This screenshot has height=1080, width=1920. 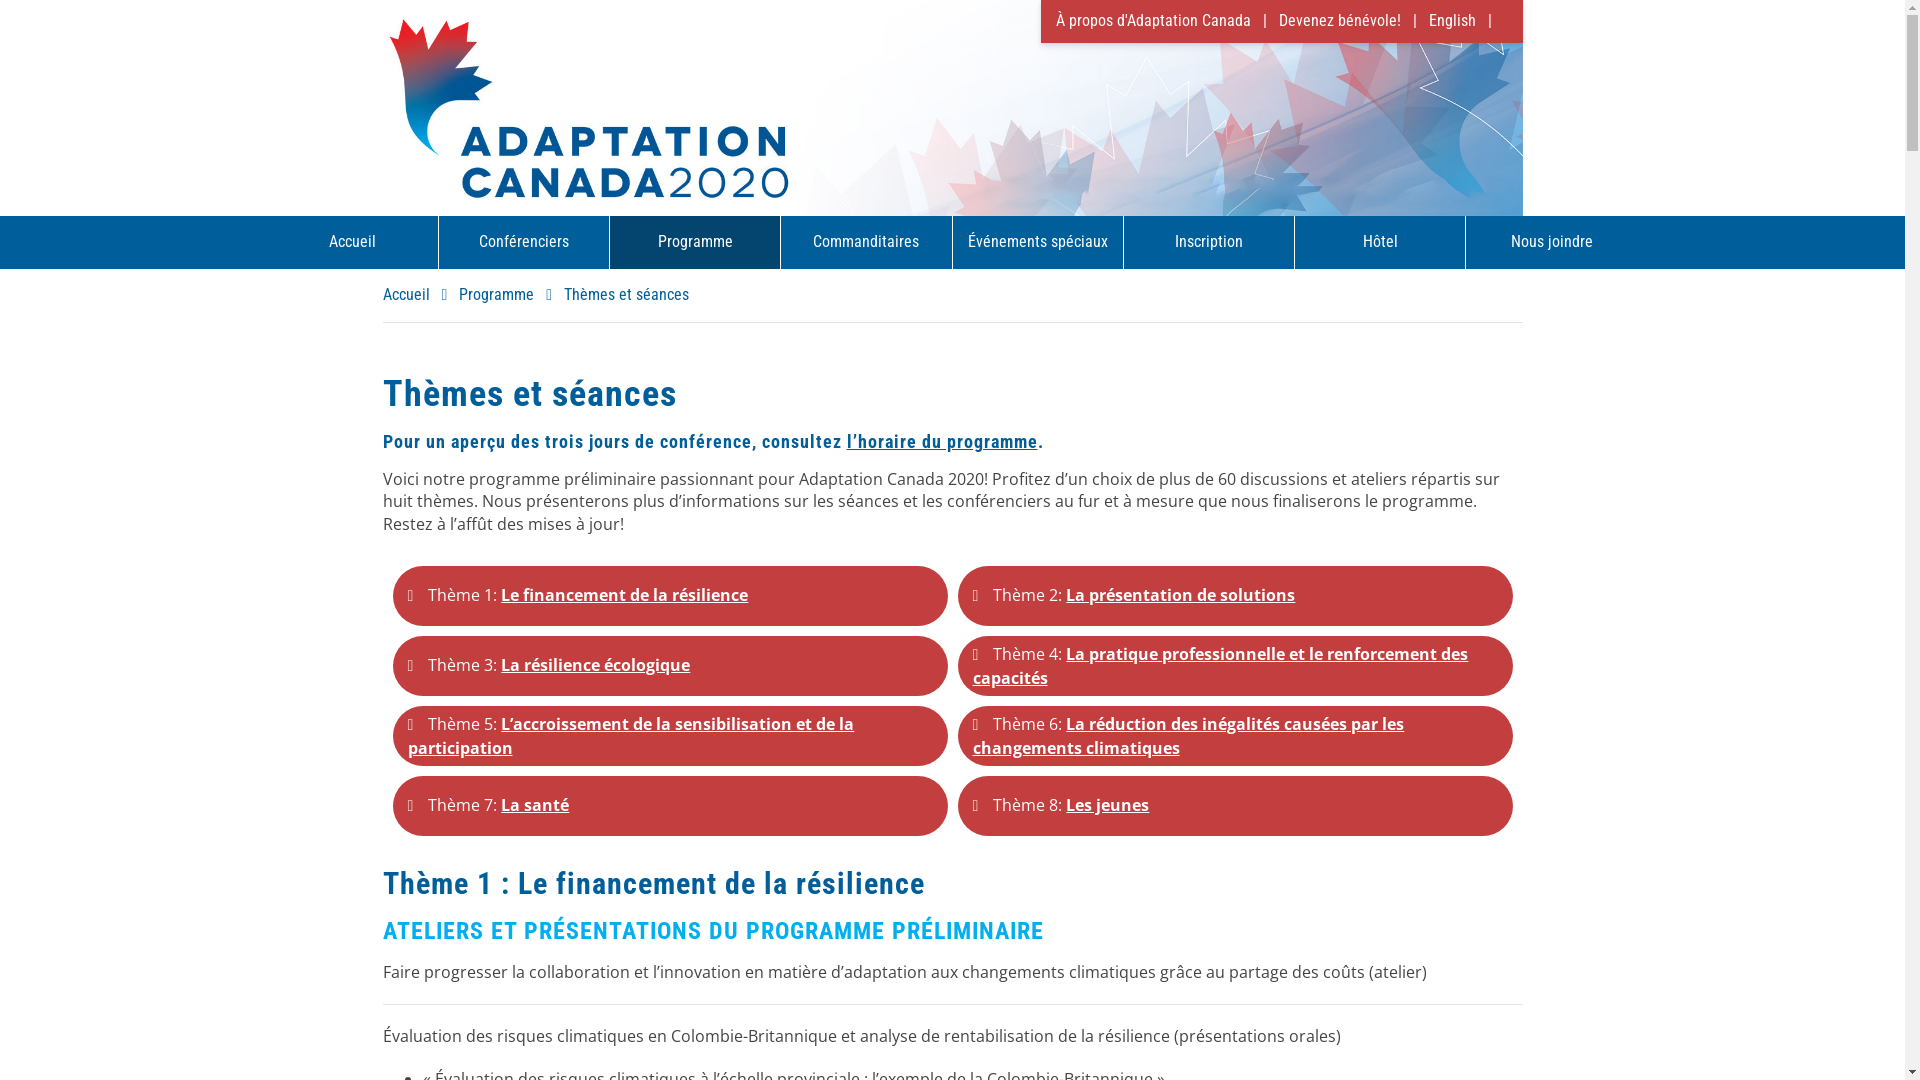 I want to click on Accueil, so click(x=420, y=294).